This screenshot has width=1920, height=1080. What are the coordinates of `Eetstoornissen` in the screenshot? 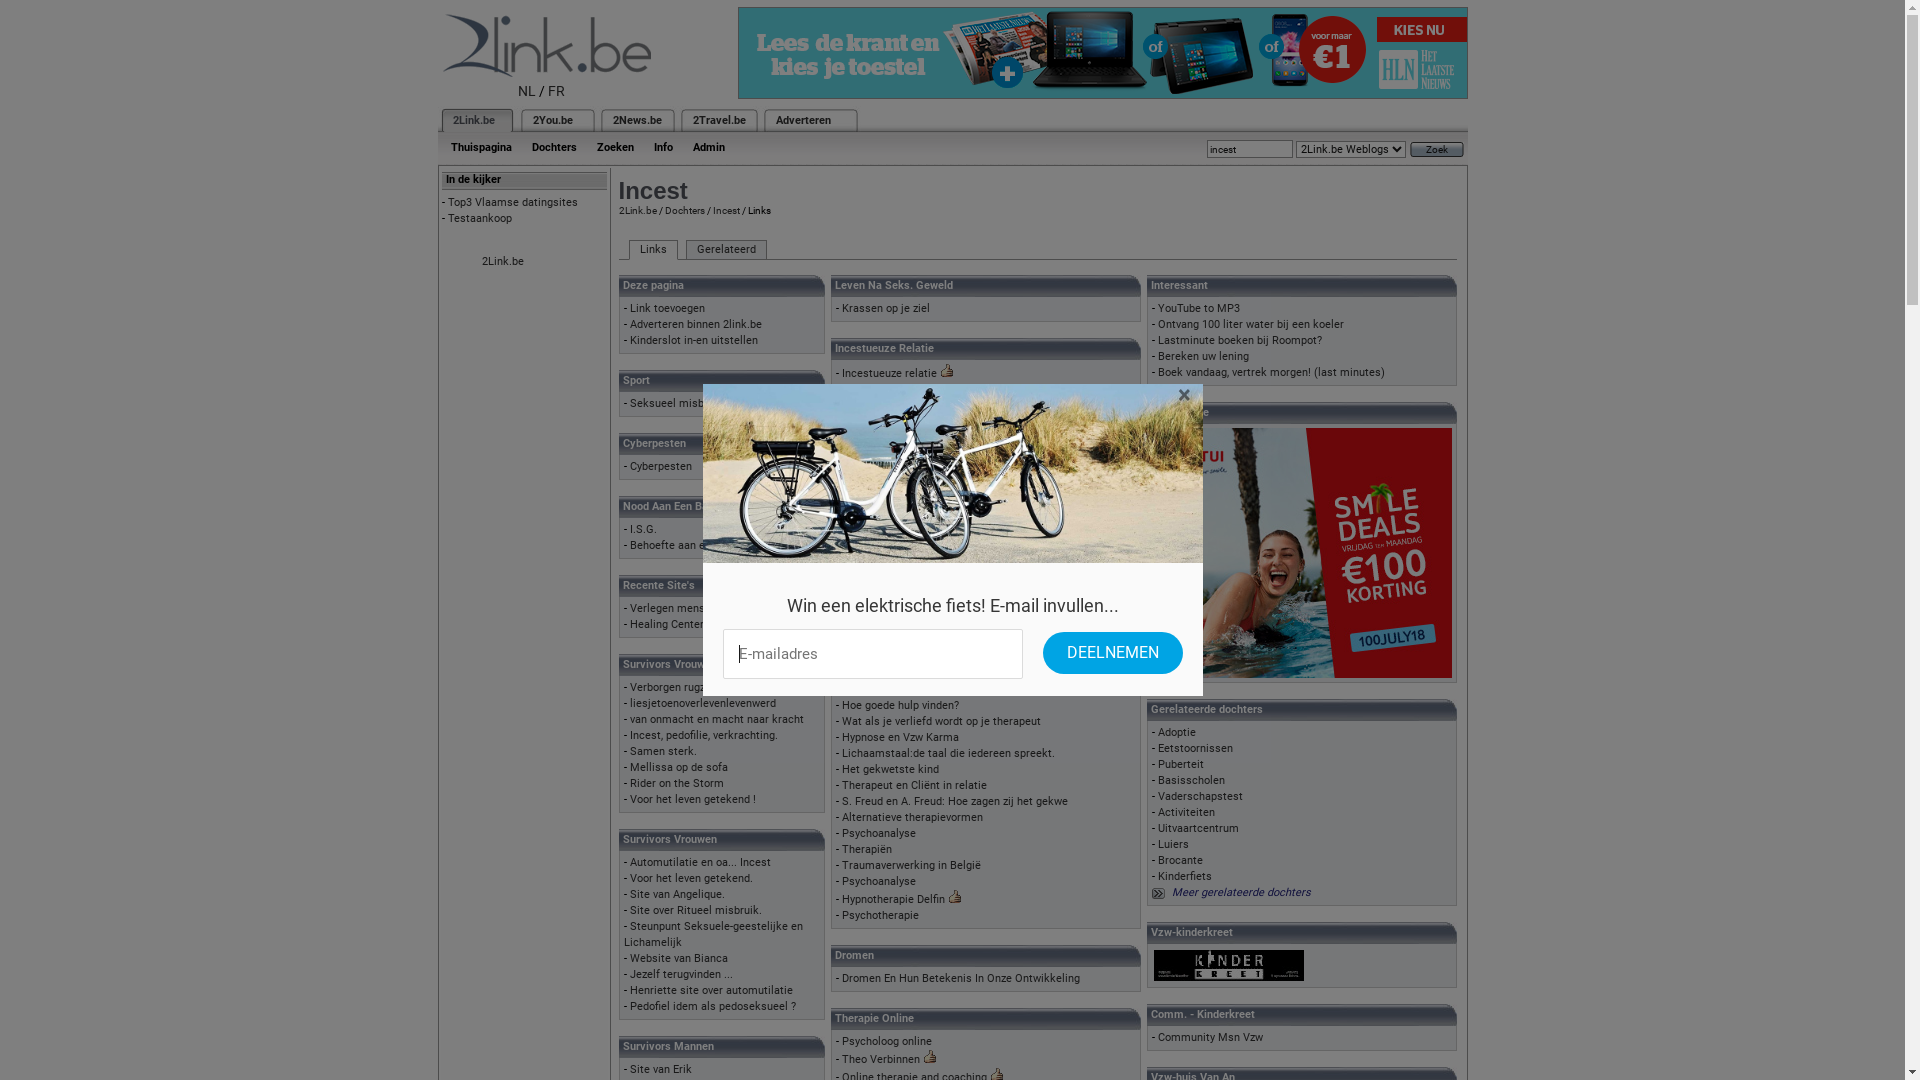 It's located at (1196, 748).